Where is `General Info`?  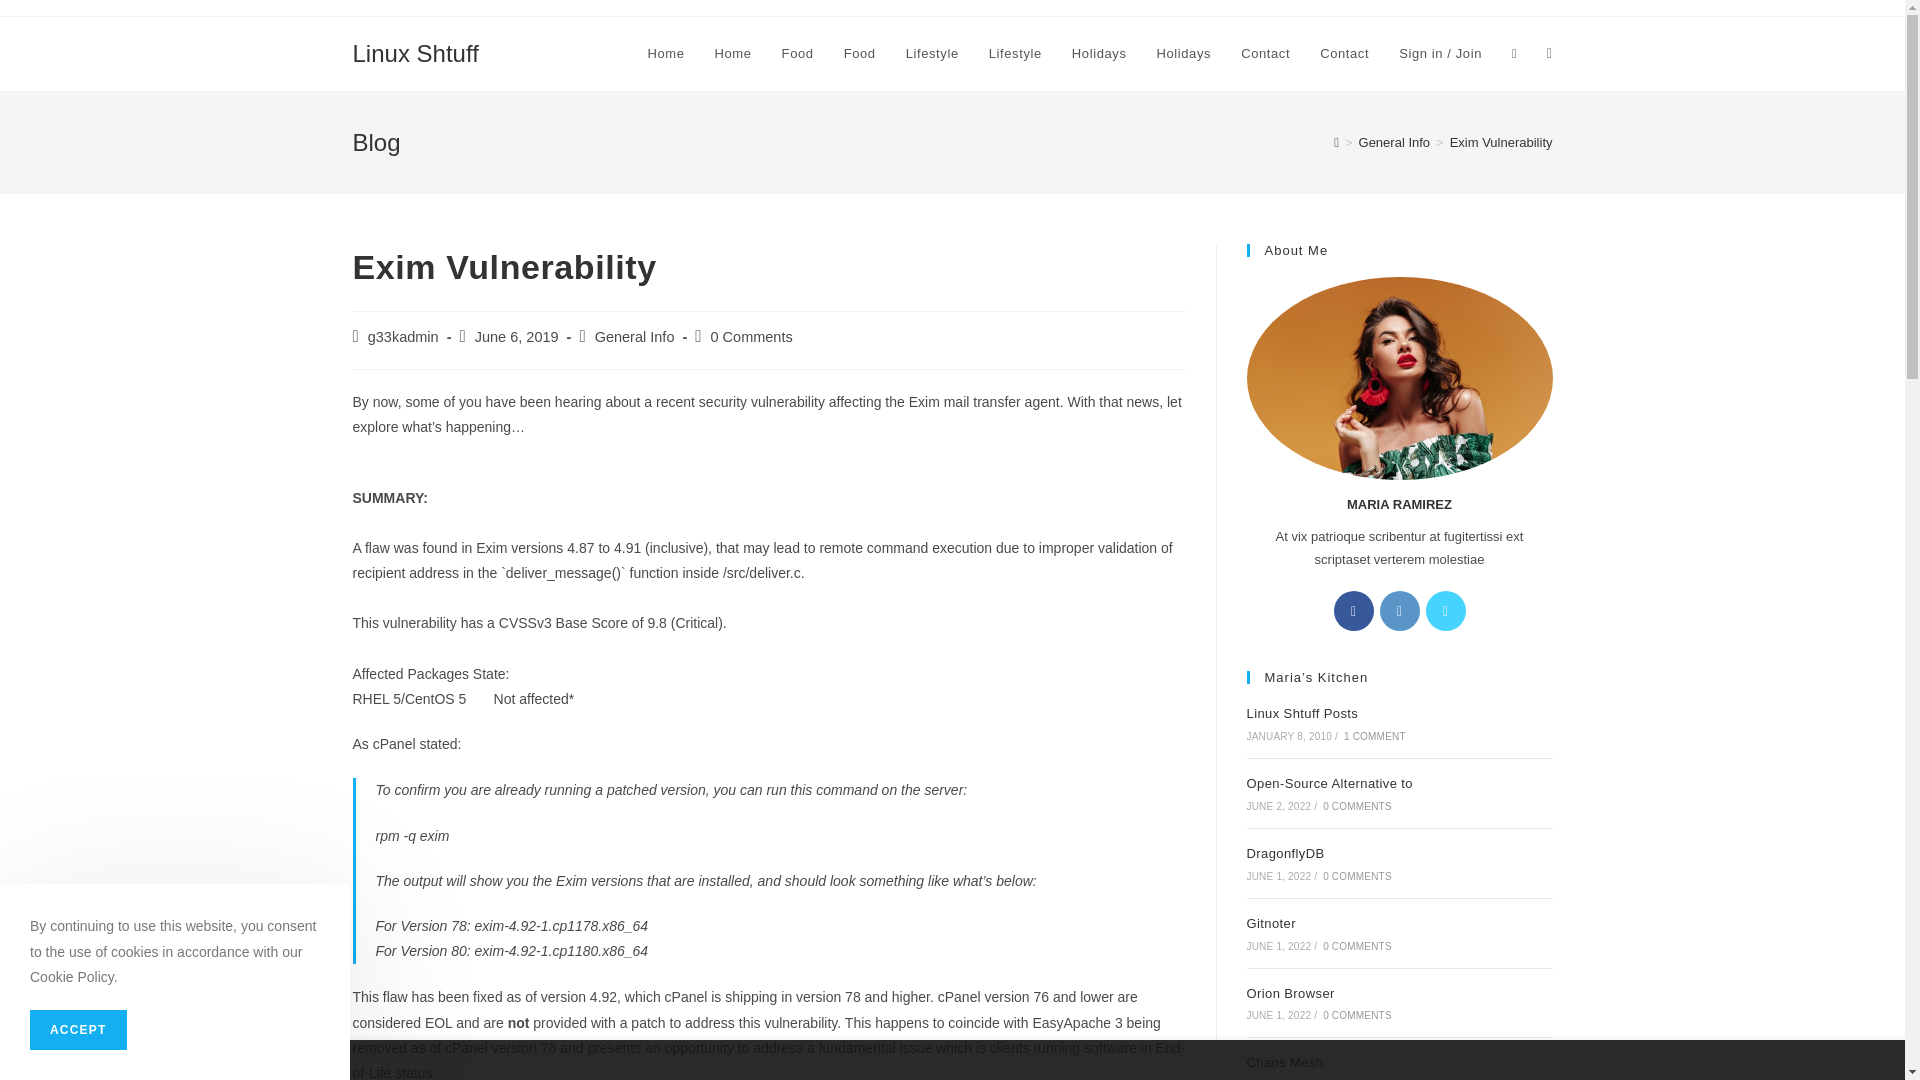 General Info is located at coordinates (635, 336).